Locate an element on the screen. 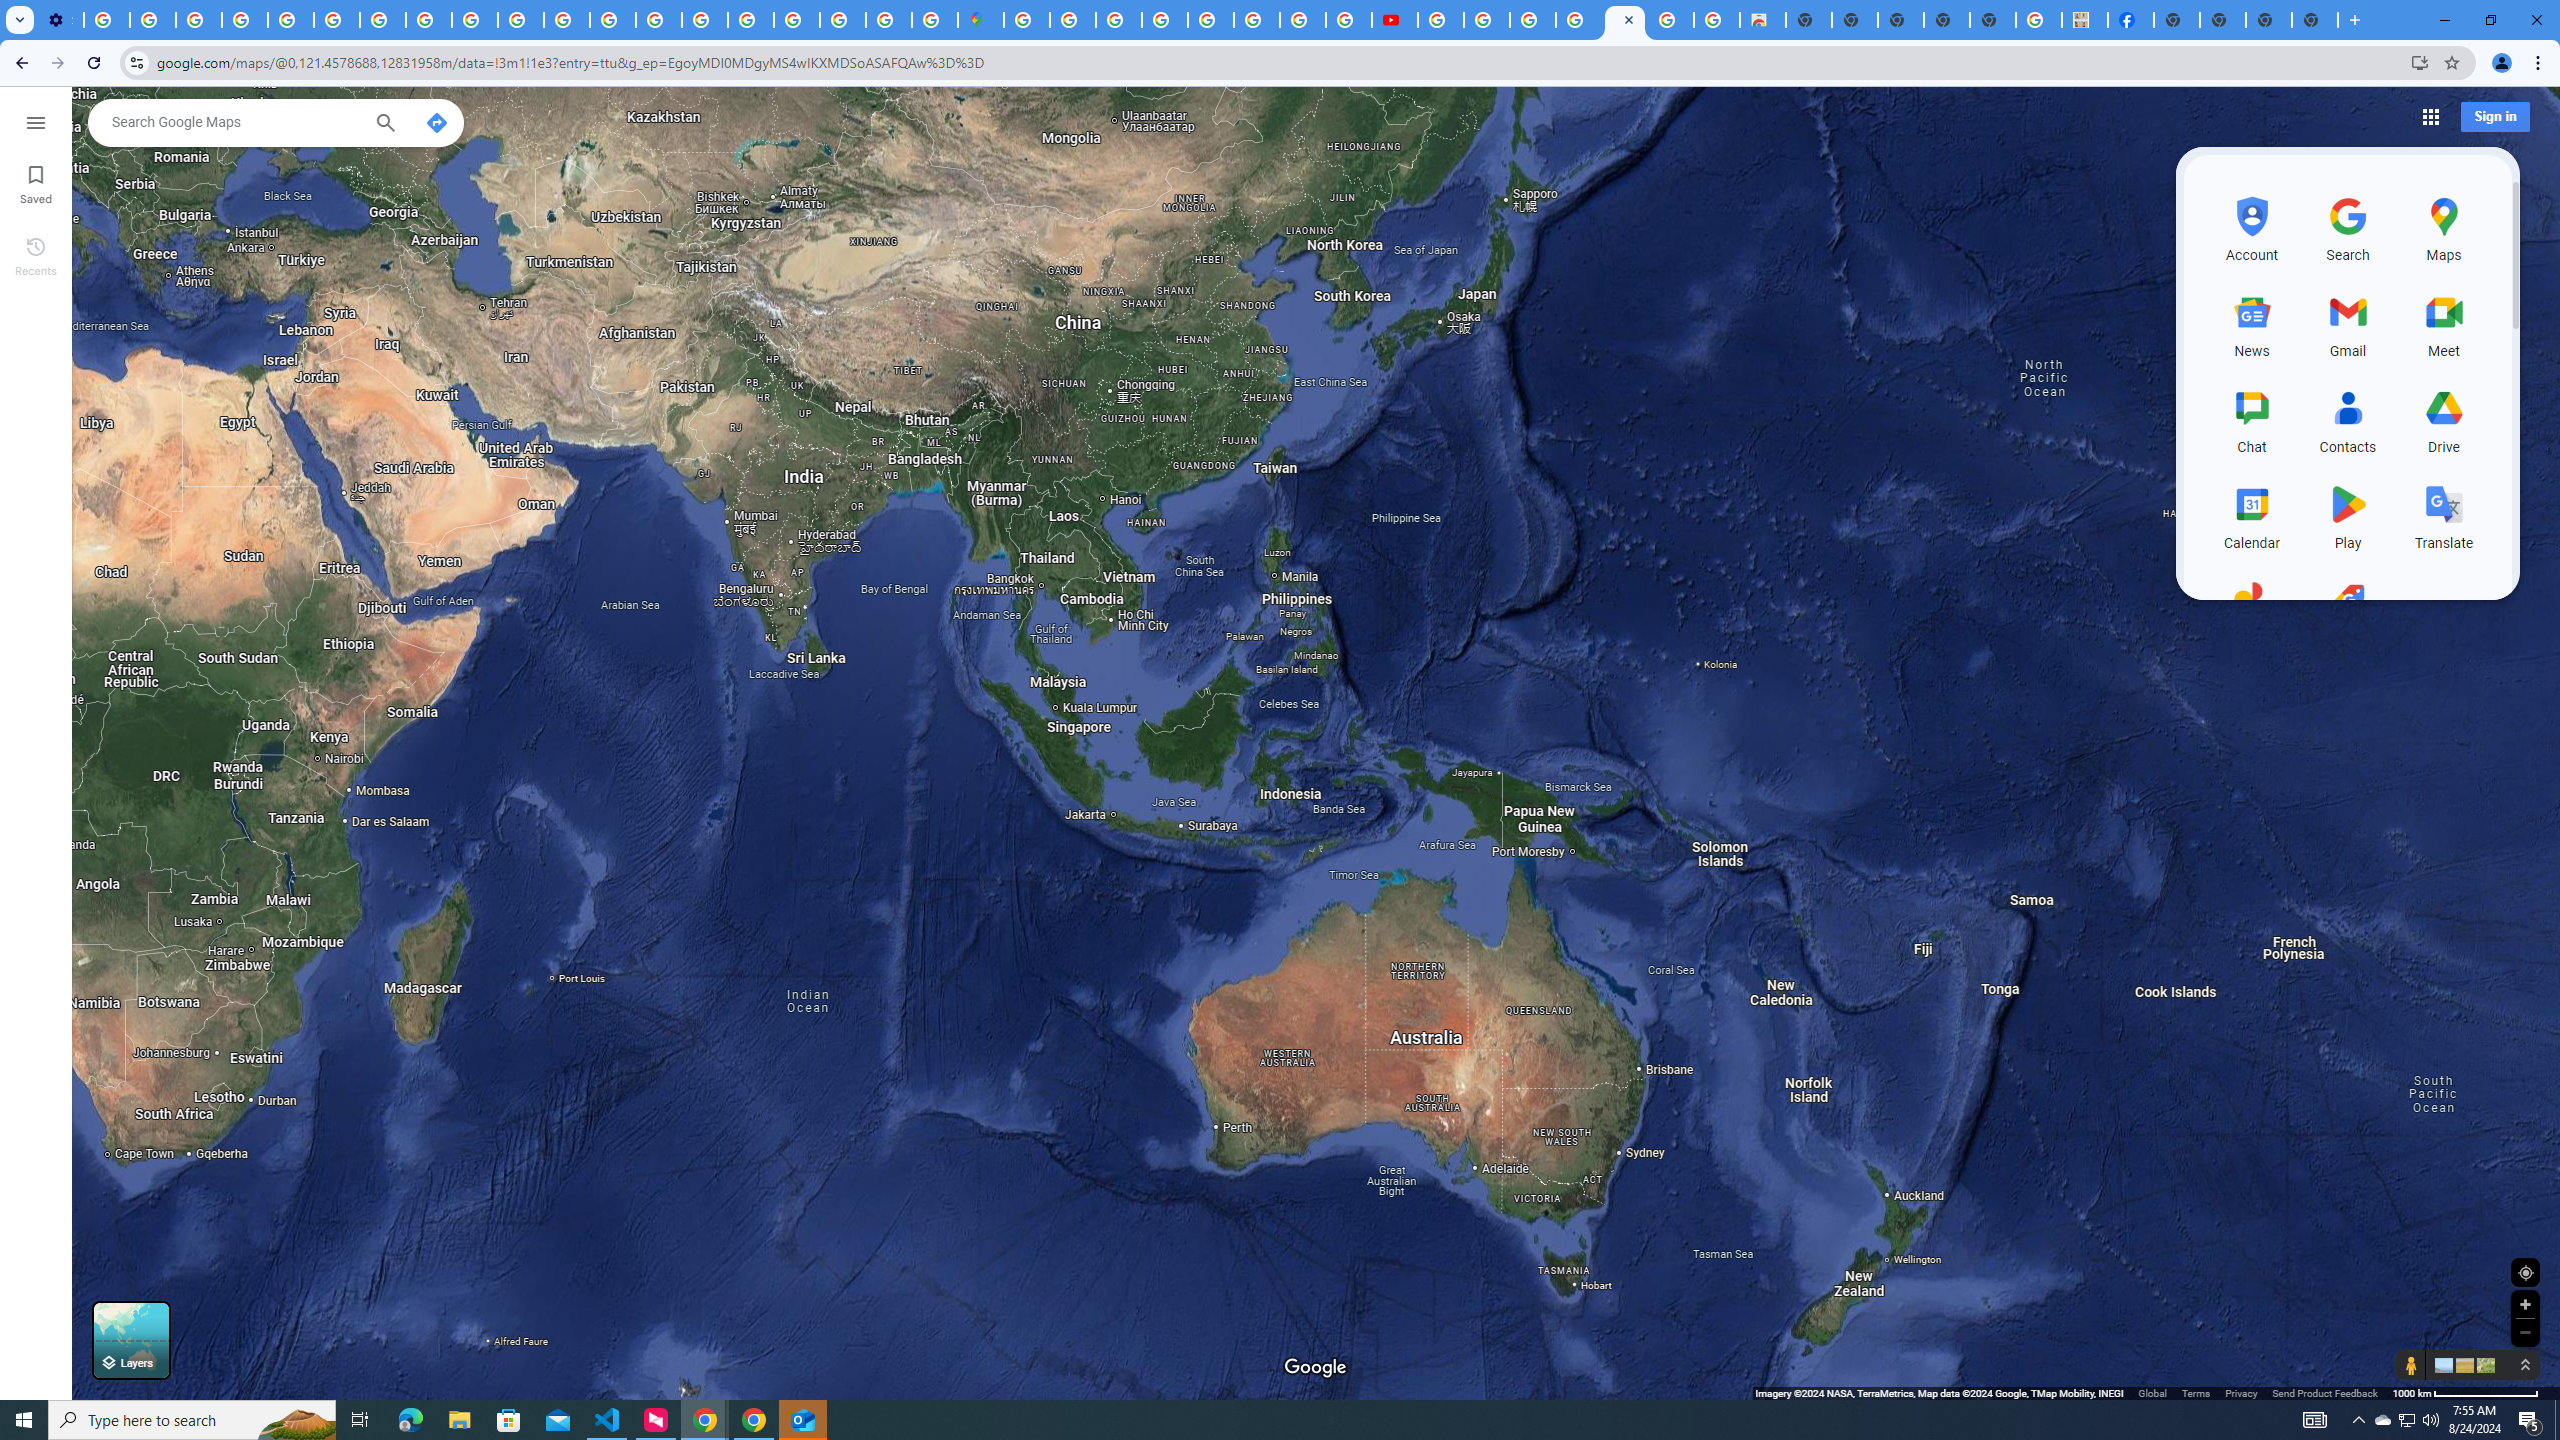 This screenshot has width=2560, height=1440. Google Maps is located at coordinates (981, 20).